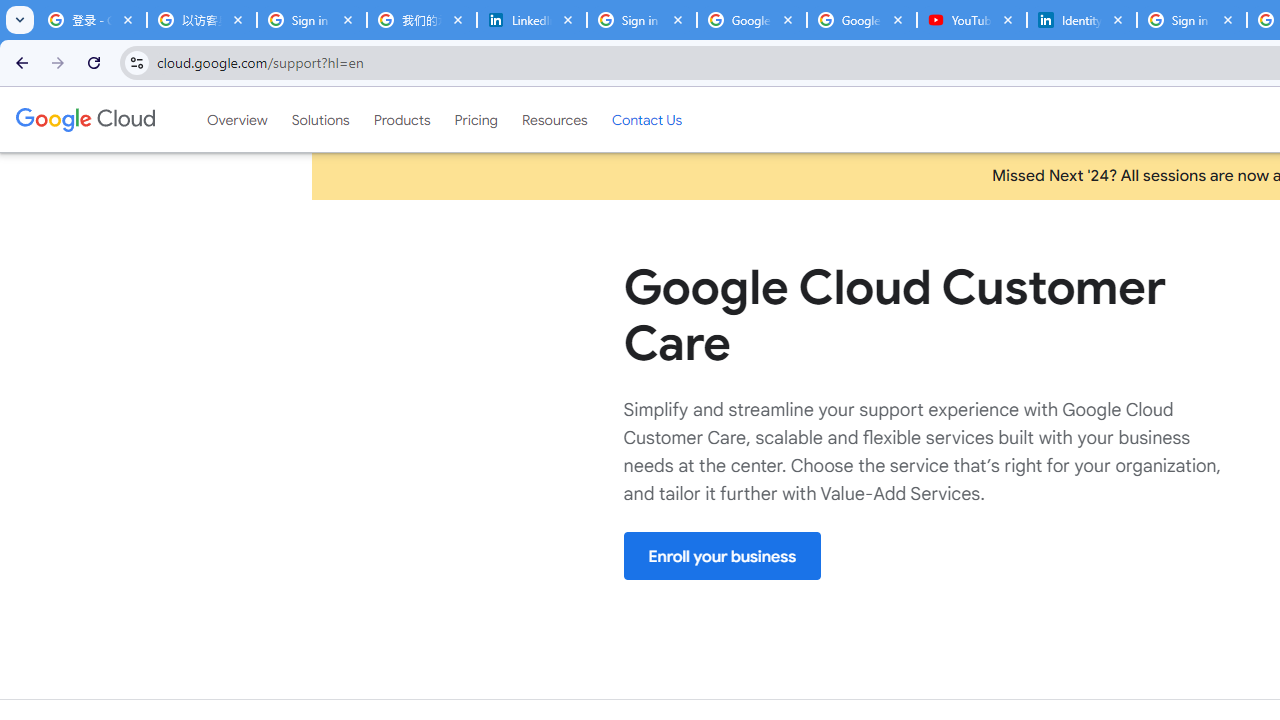 This screenshot has height=720, width=1280. Describe the element at coordinates (532, 20) in the screenshot. I see `LinkedIn Privacy Policy` at that location.